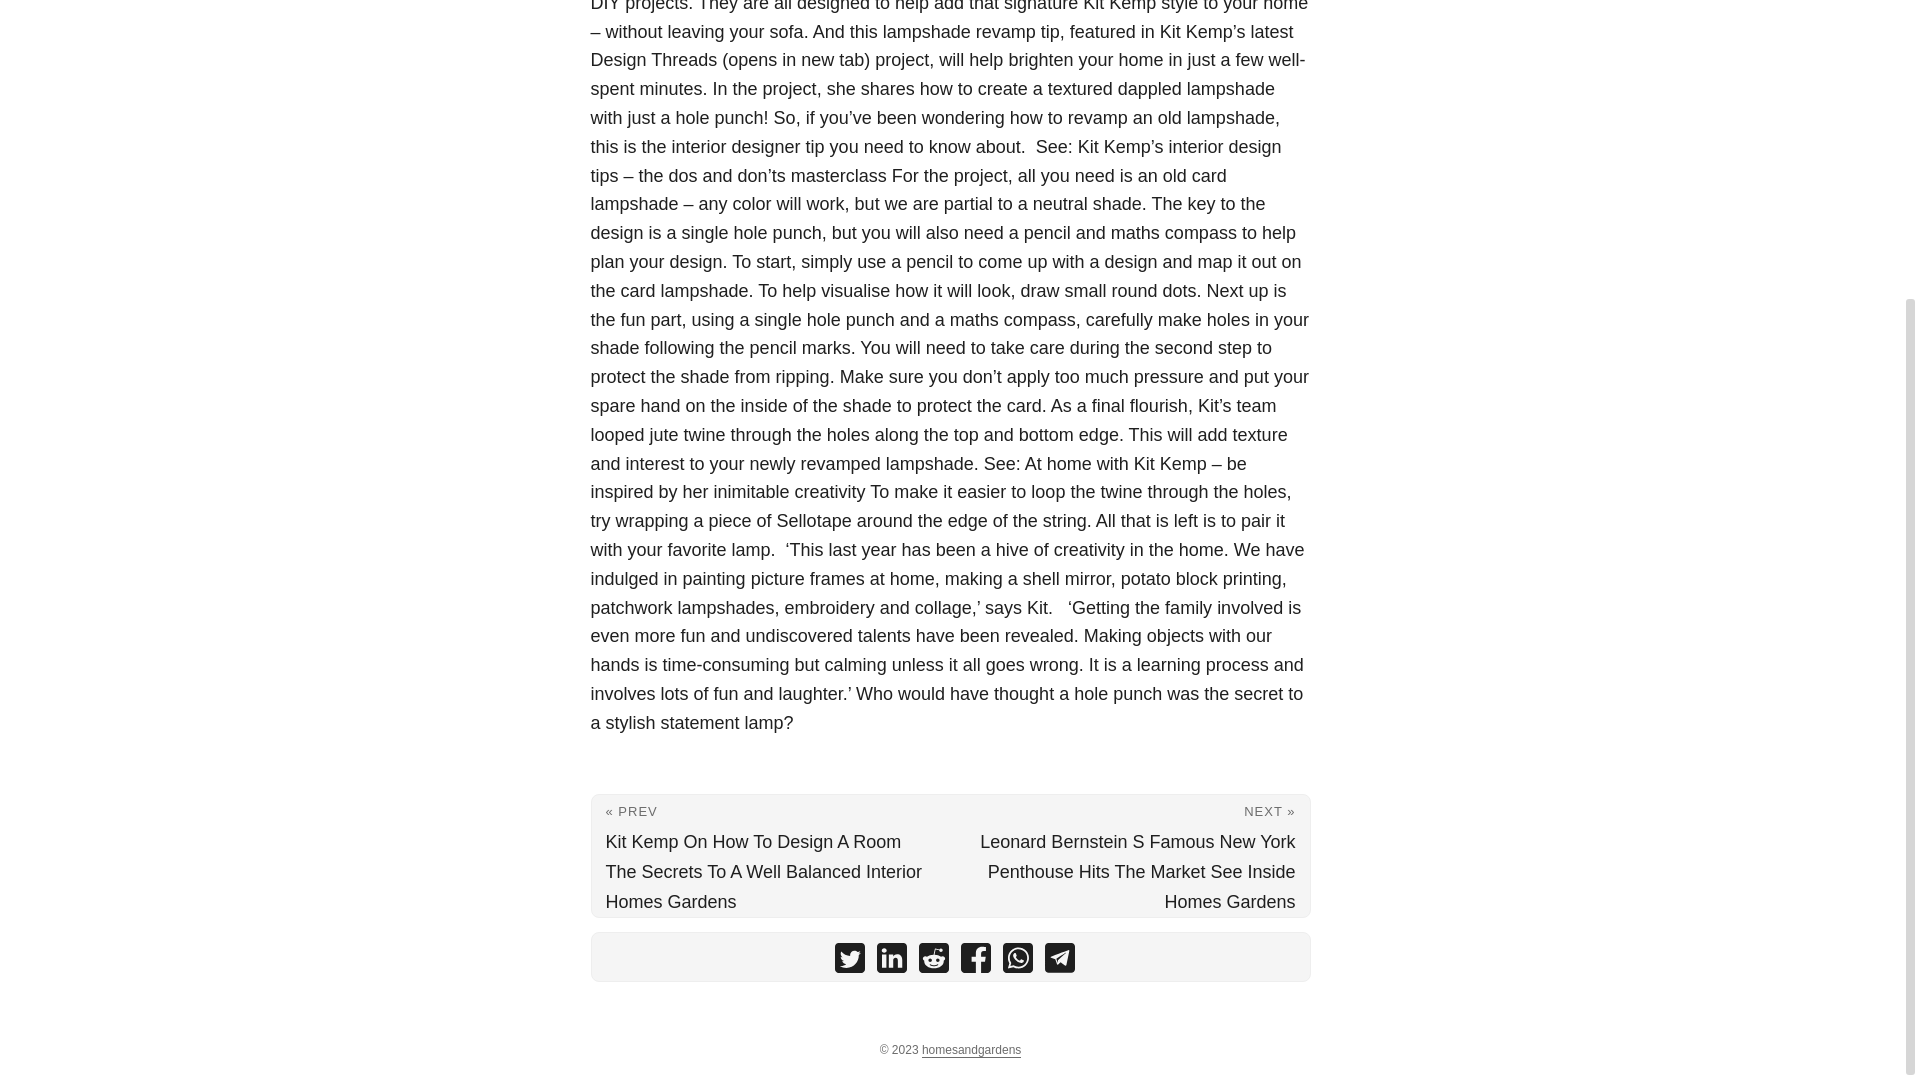 The height and width of the screenshot is (1080, 1920). What do you see at coordinates (971, 1050) in the screenshot?
I see `homesandgardens` at bounding box center [971, 1050].